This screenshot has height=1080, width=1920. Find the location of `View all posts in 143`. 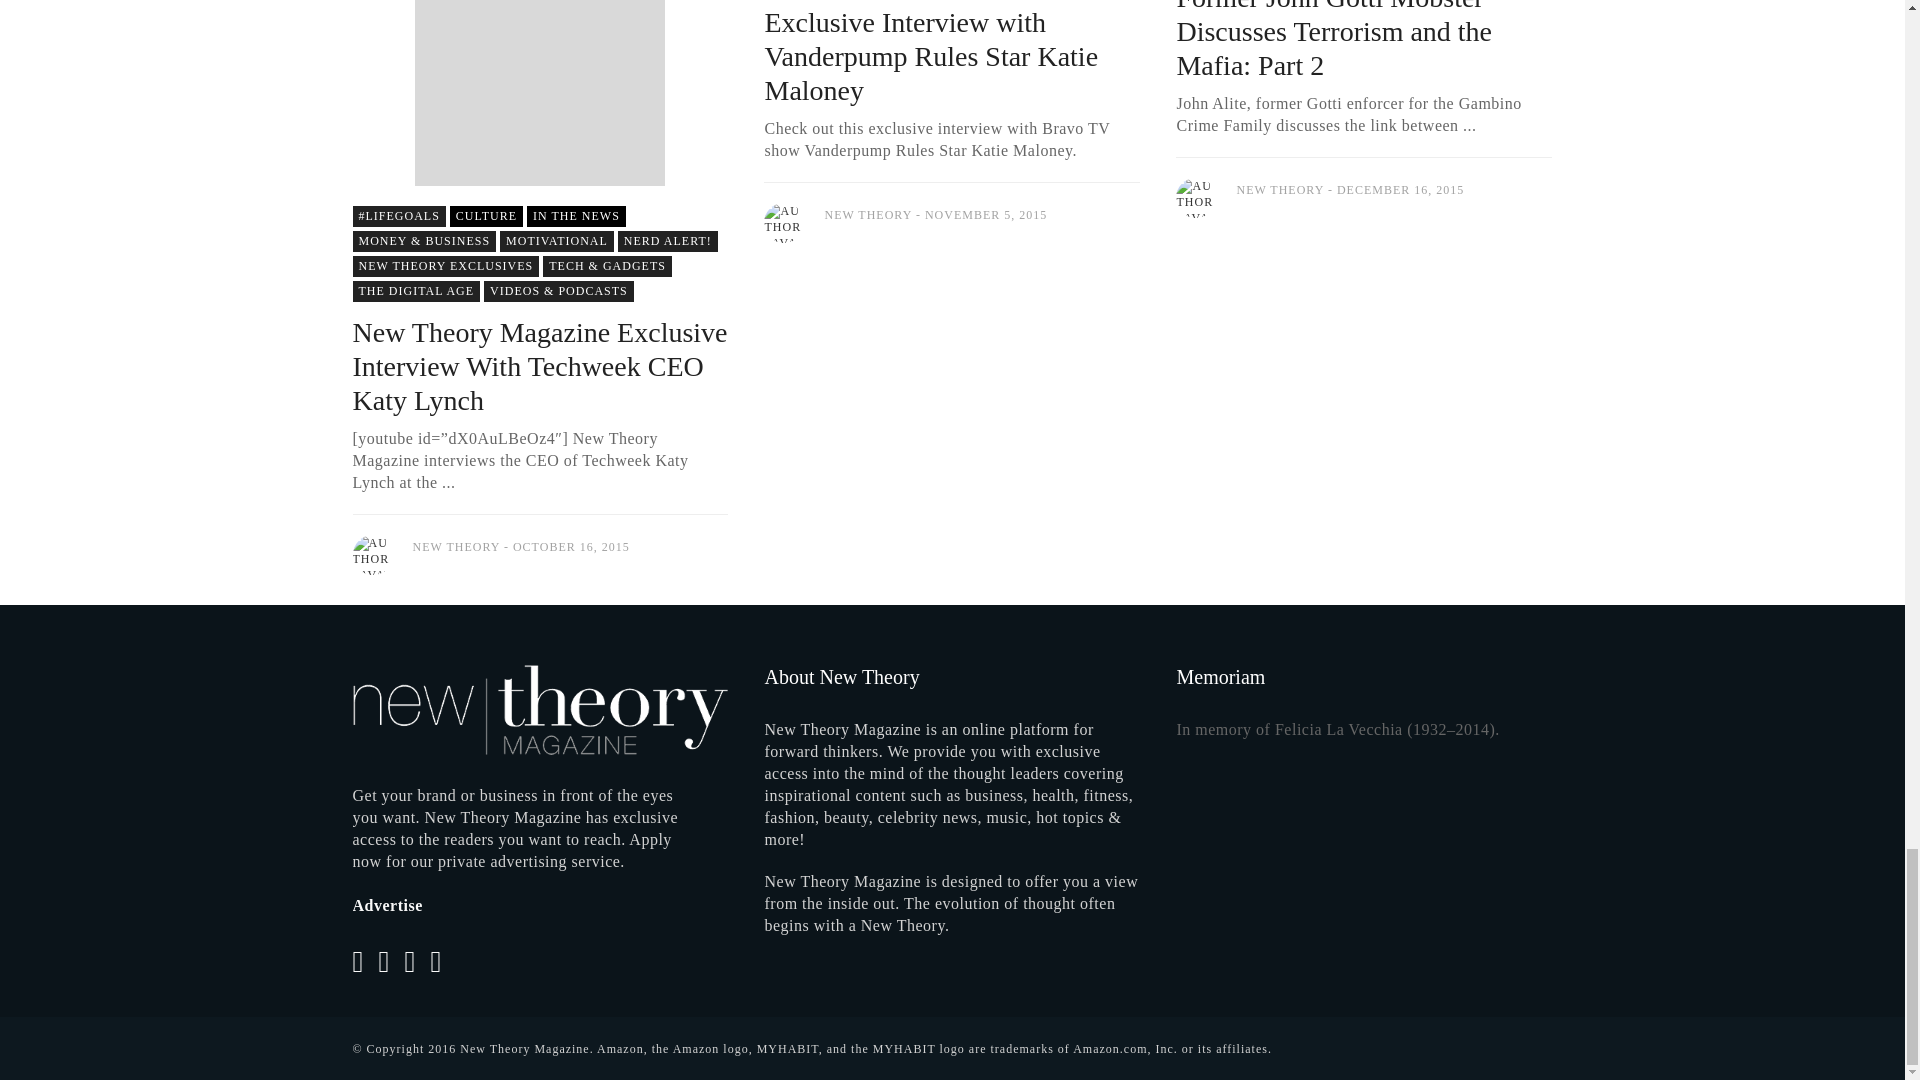

View all posts in 143 is located at coordinates (398, 216).